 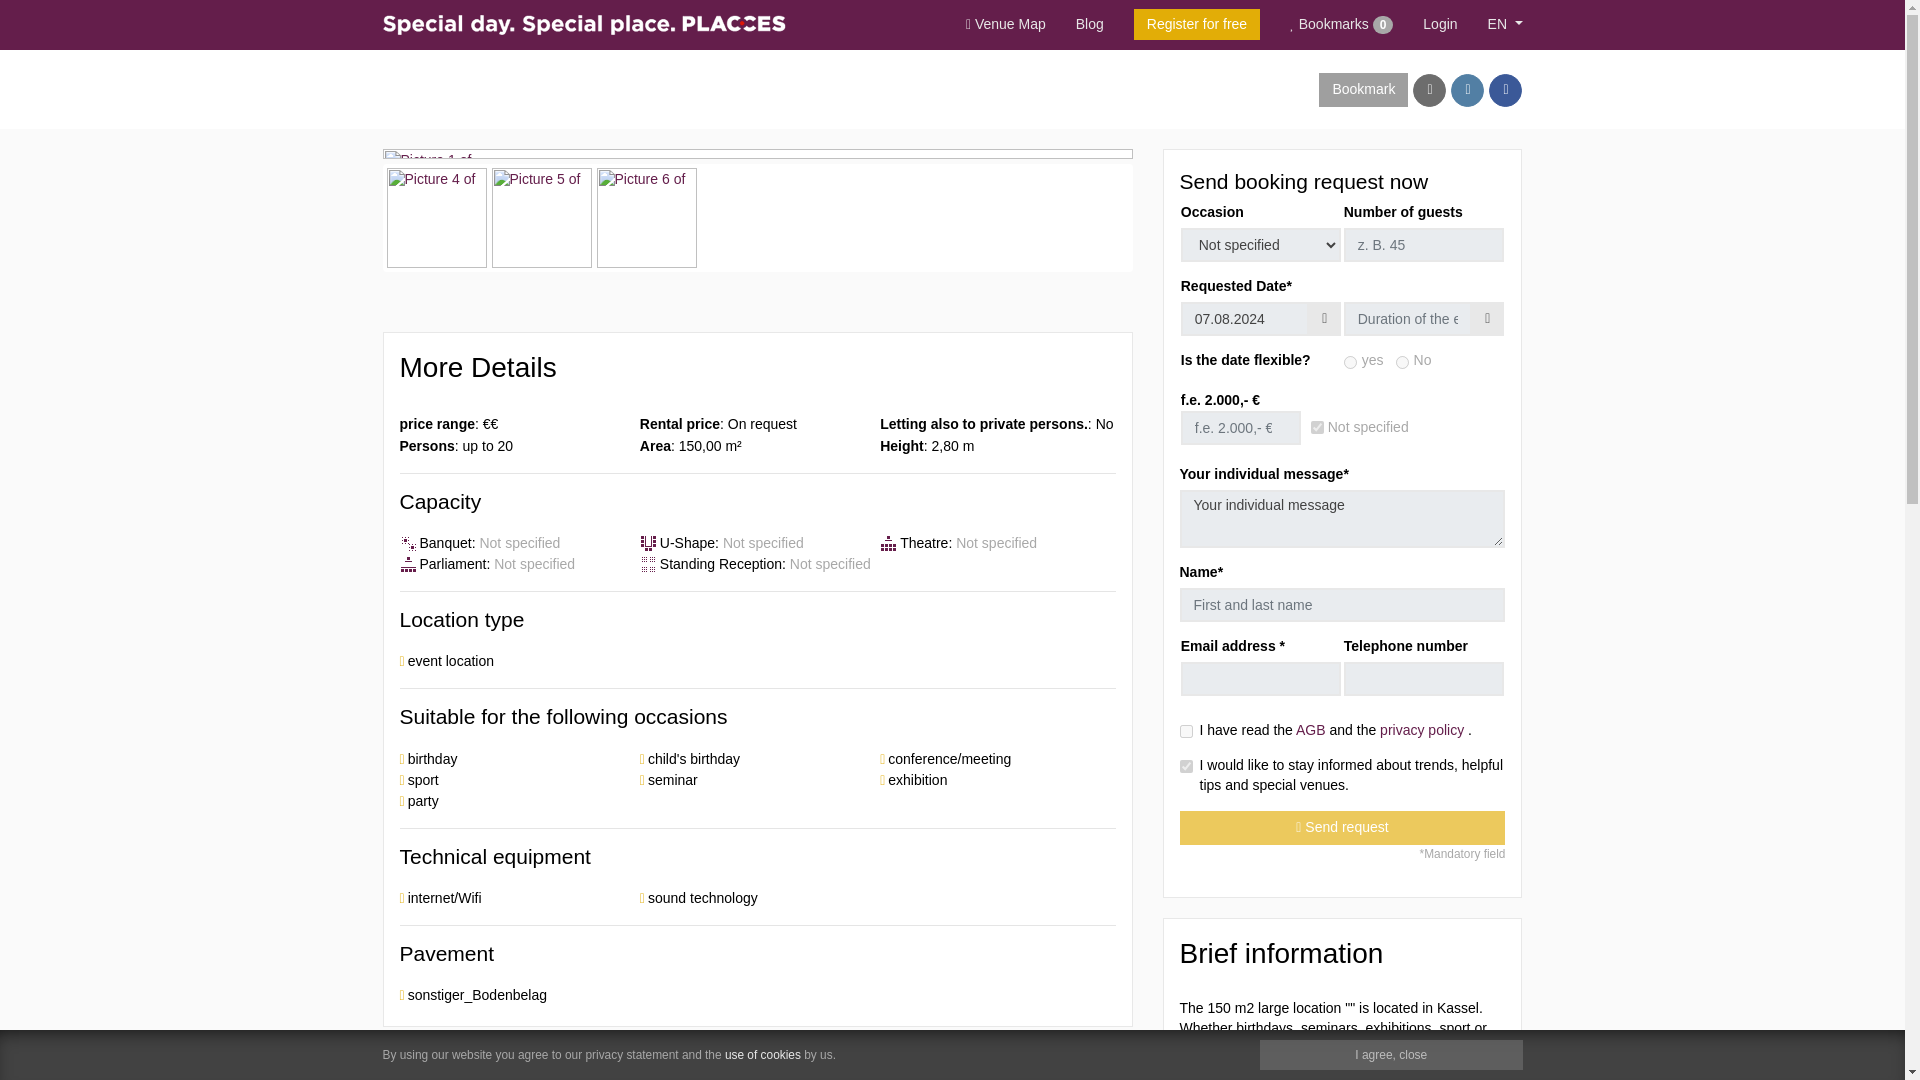 I want to click on 1, so click(x=1350, y=362).